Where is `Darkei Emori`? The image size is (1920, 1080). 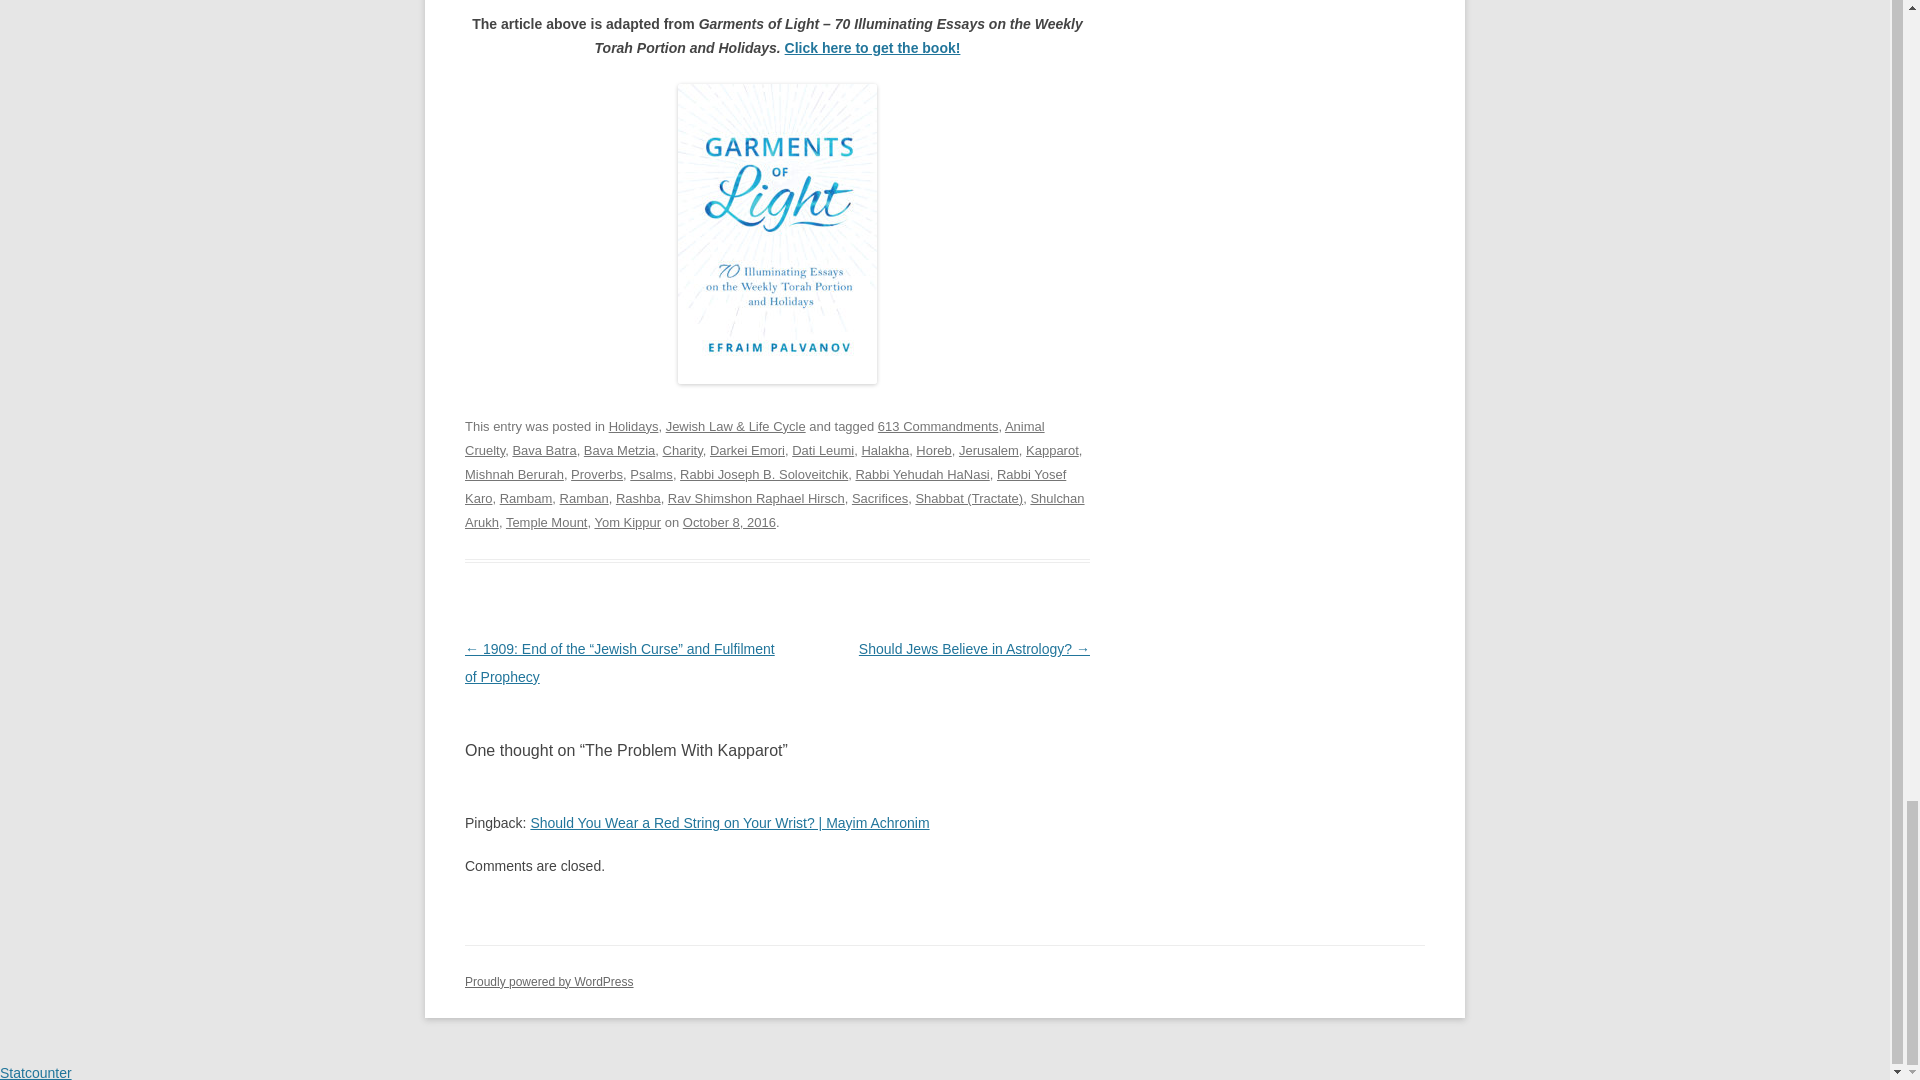
Darkei Emori is located at coordinates (748, 450).